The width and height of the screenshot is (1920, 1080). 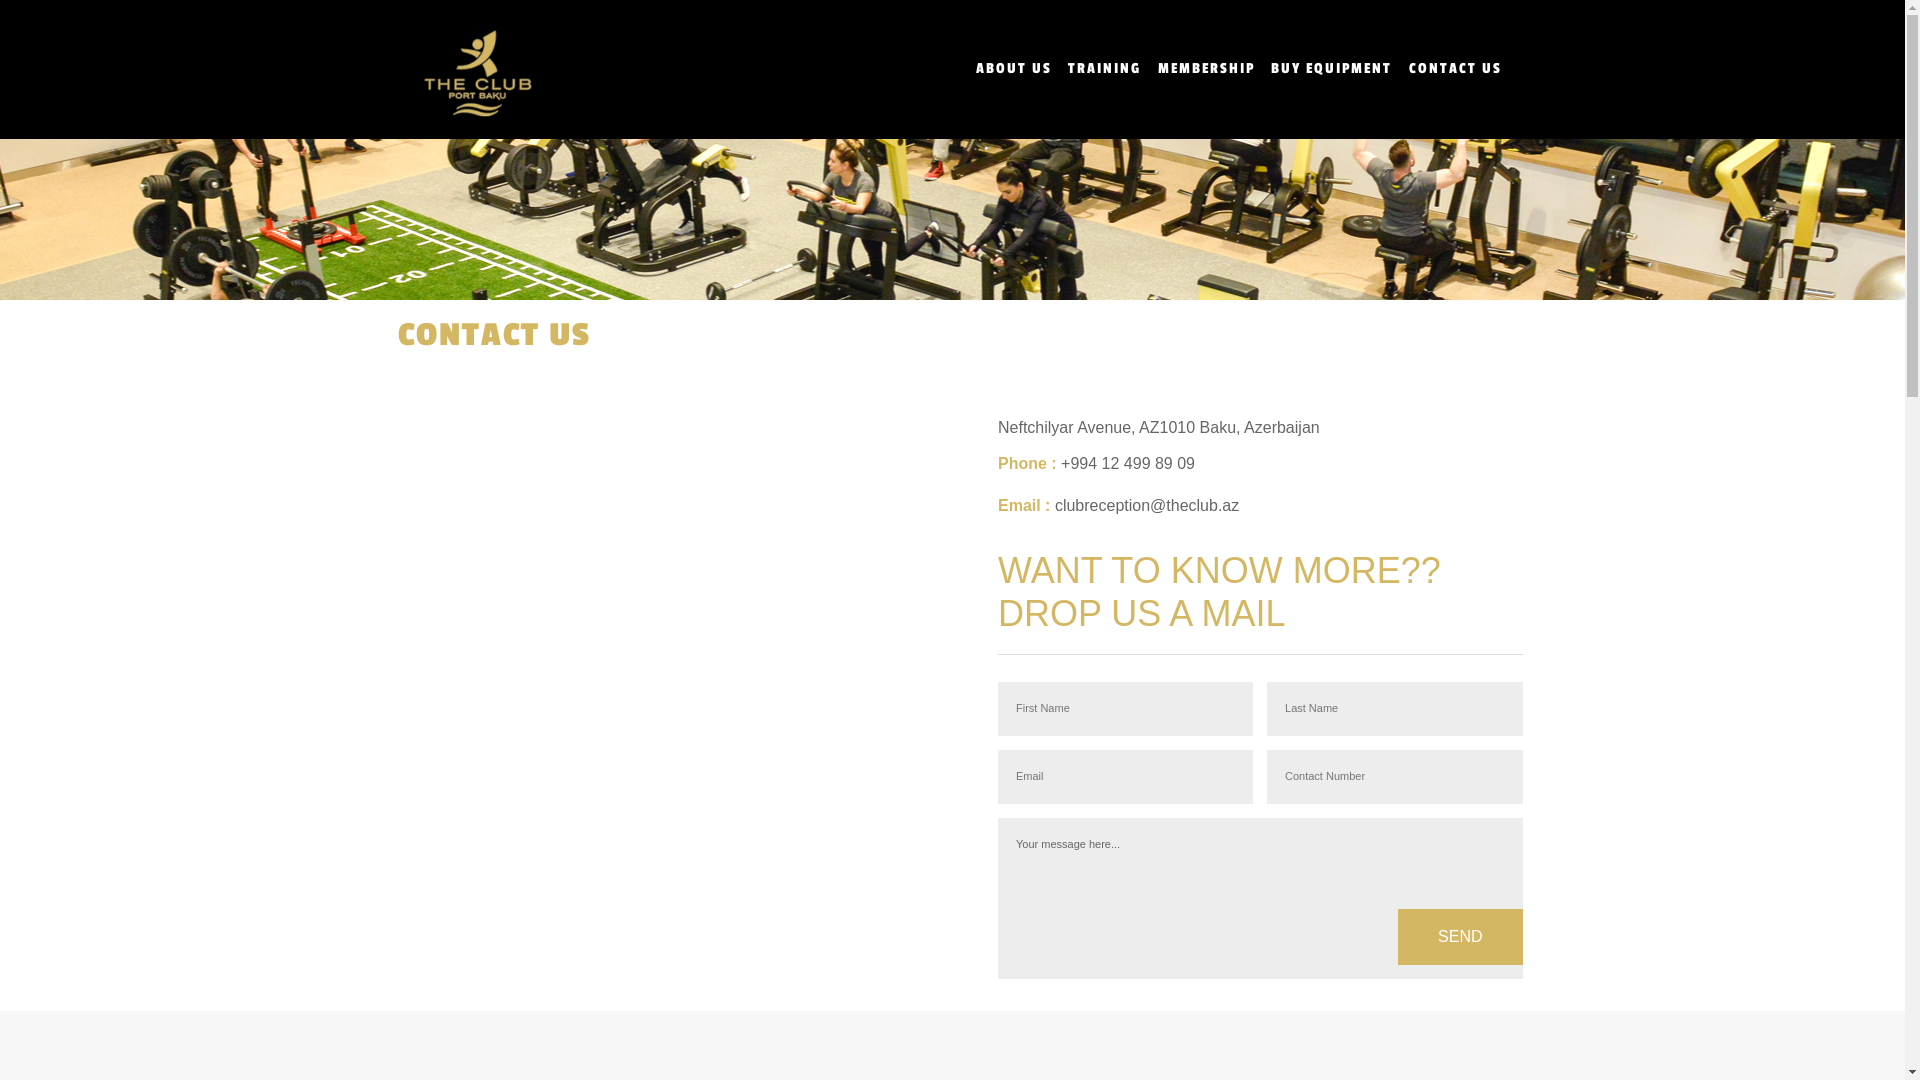 I want to click on Skip to content, so click(x=53, y=13).